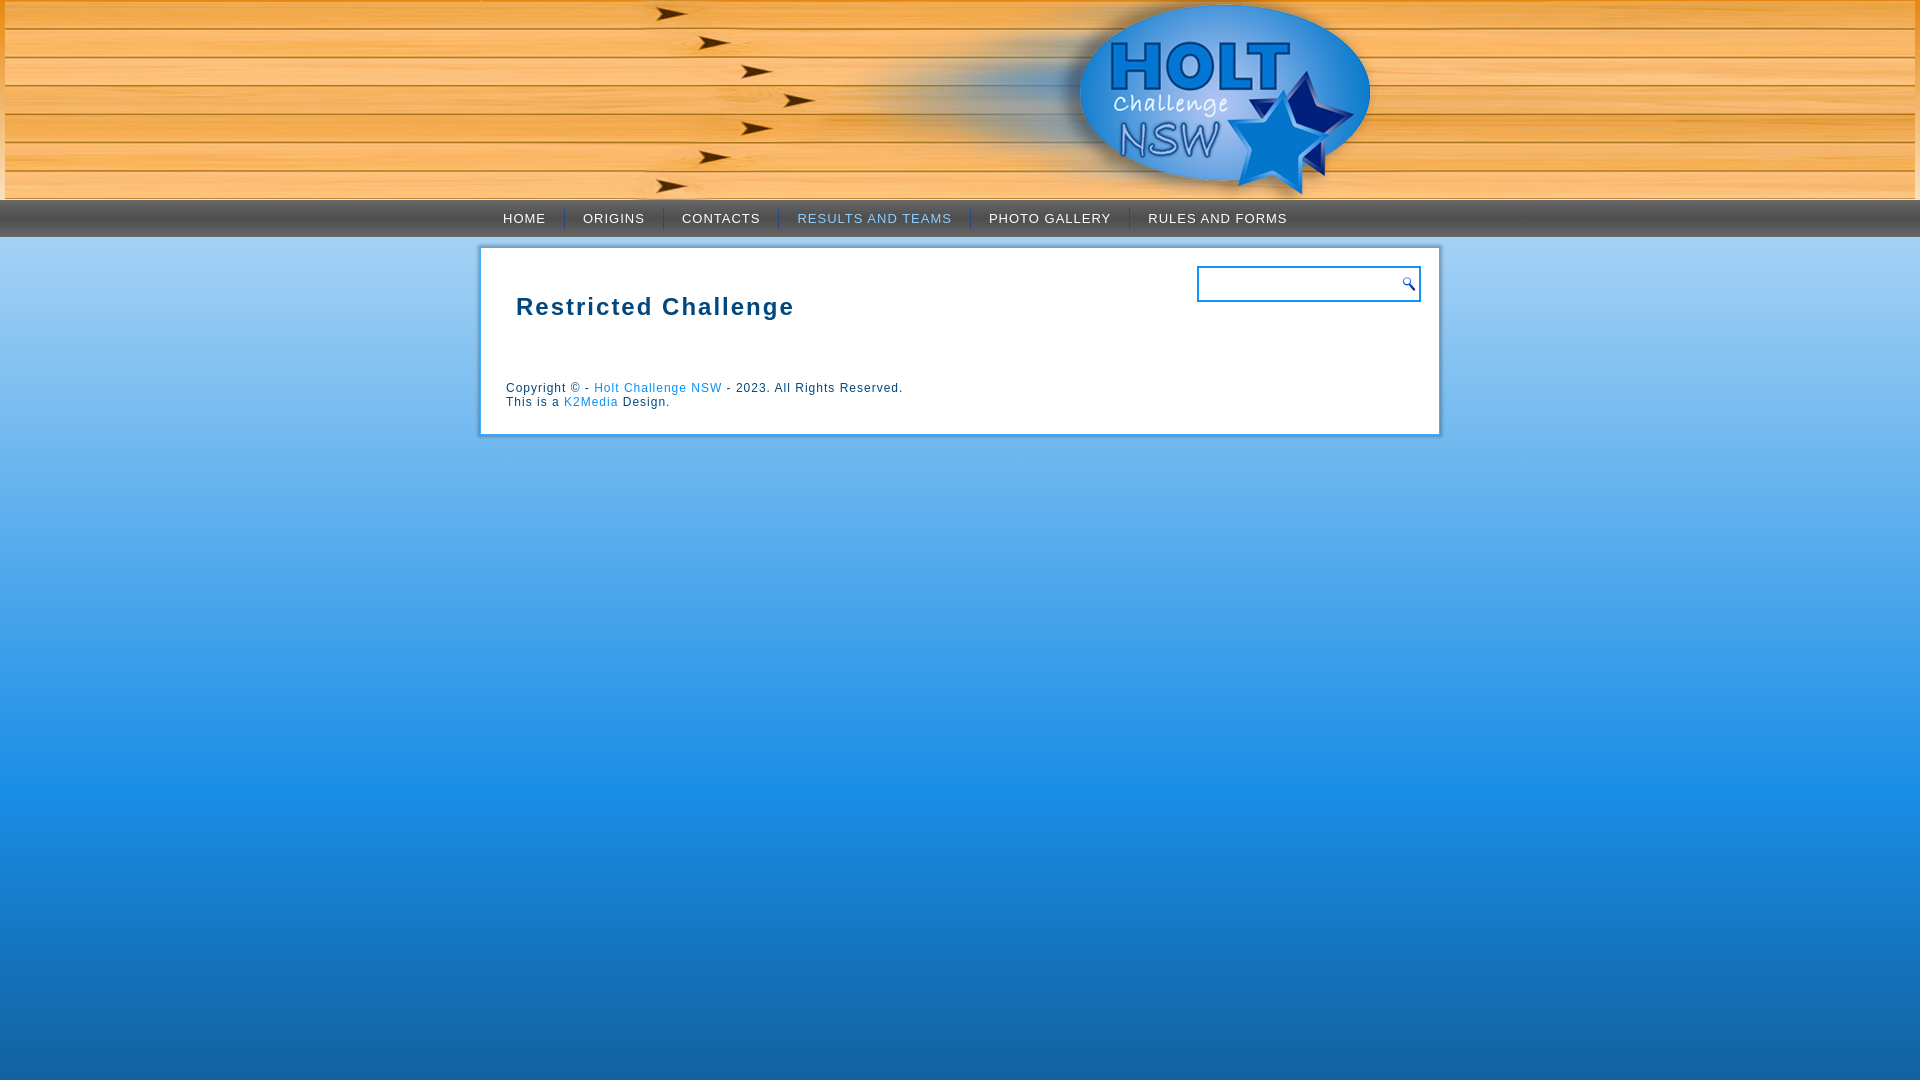 This screenshot has width=1920, height=1080. What do you see at coordinates (591, 402) in the screenshot?
I see `K2Media` at bounding box center [591, 402].